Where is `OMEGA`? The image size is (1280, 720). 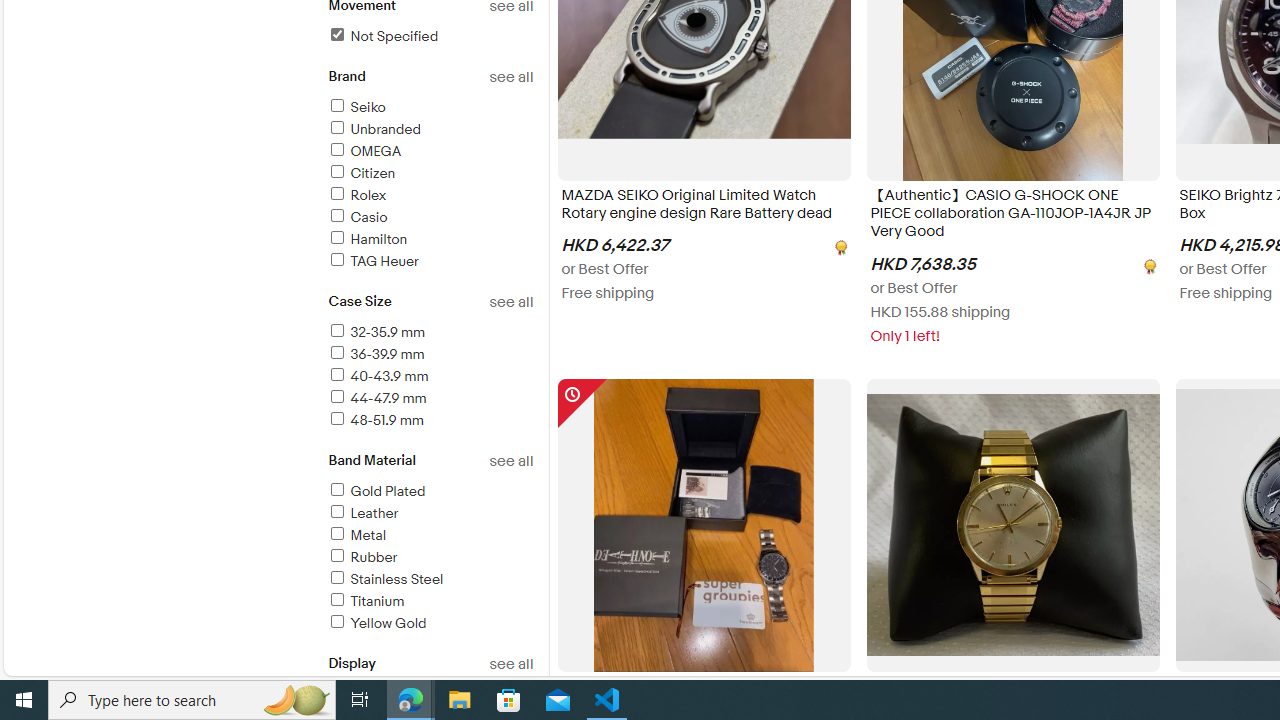
OMEGA is located at coordinates (430, 152).